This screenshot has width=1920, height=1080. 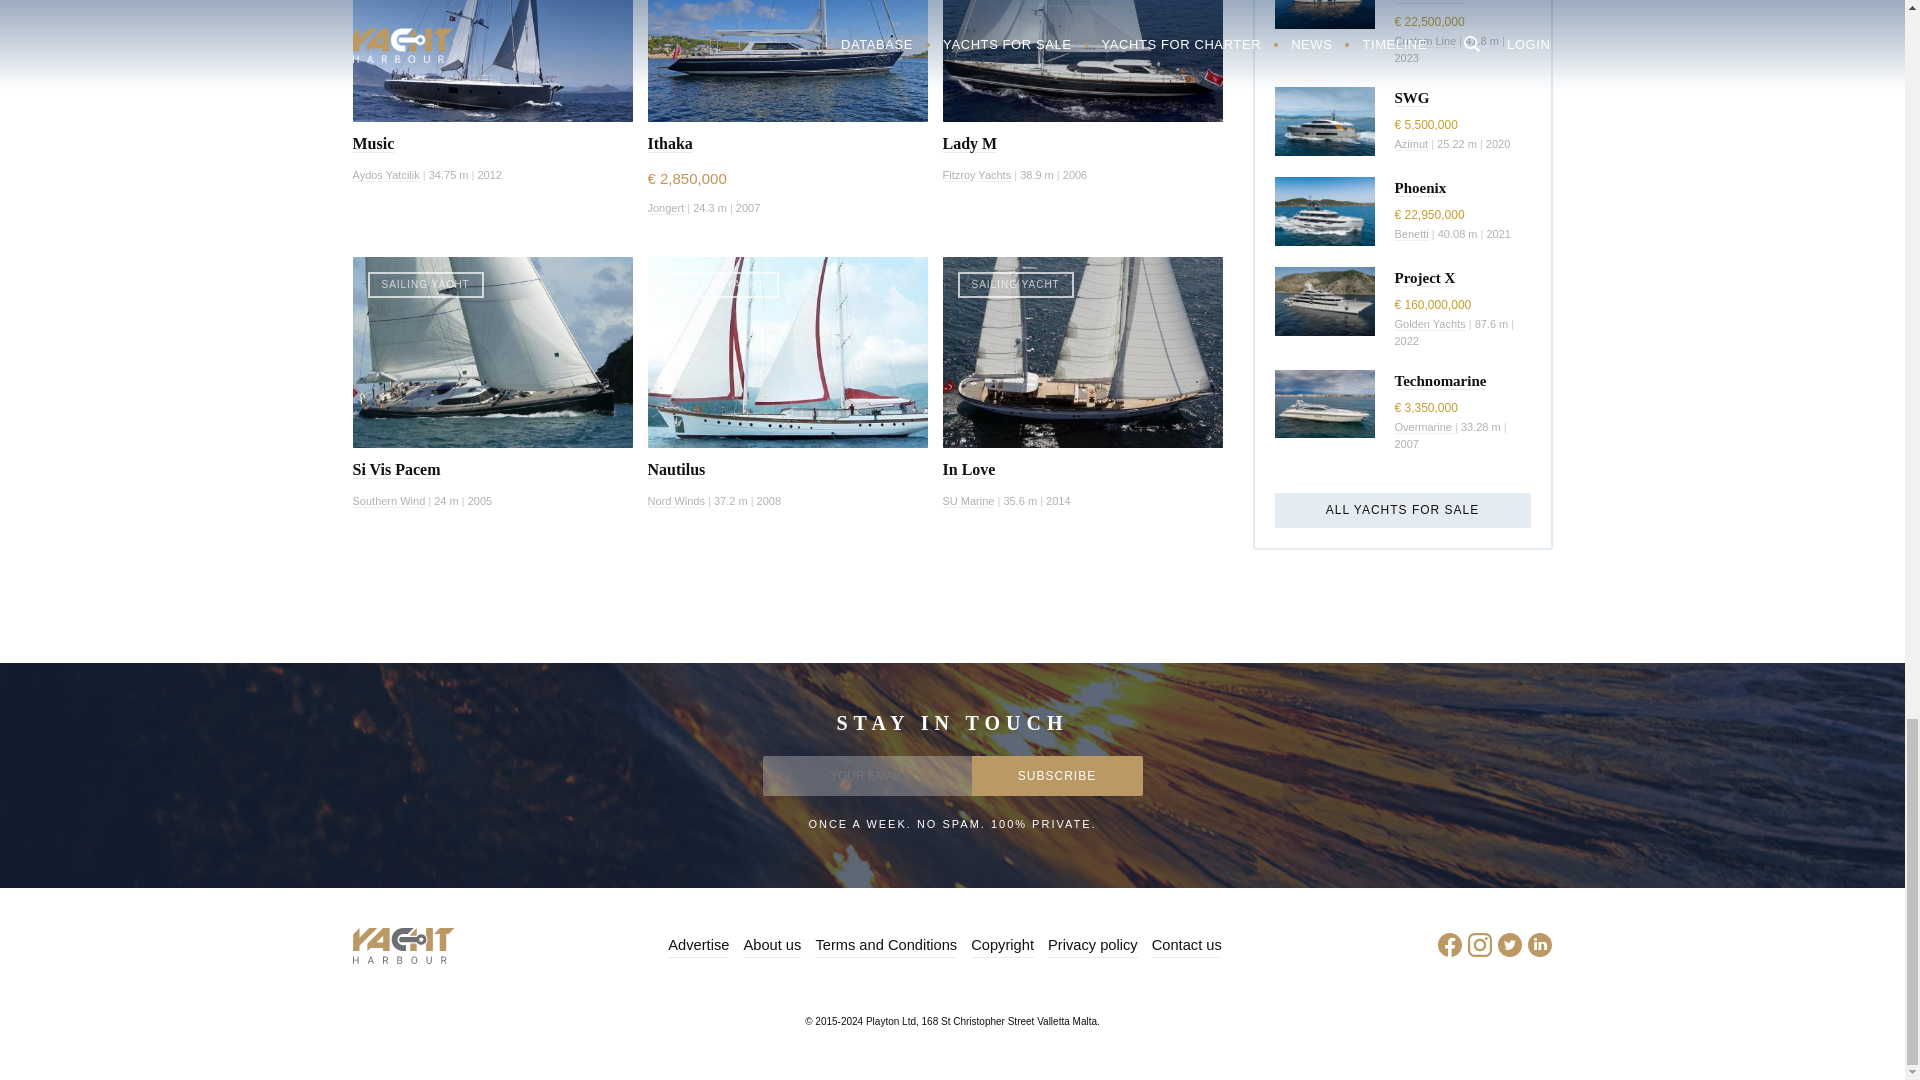 I want to click on Jongert, so click(x=666, y=208).